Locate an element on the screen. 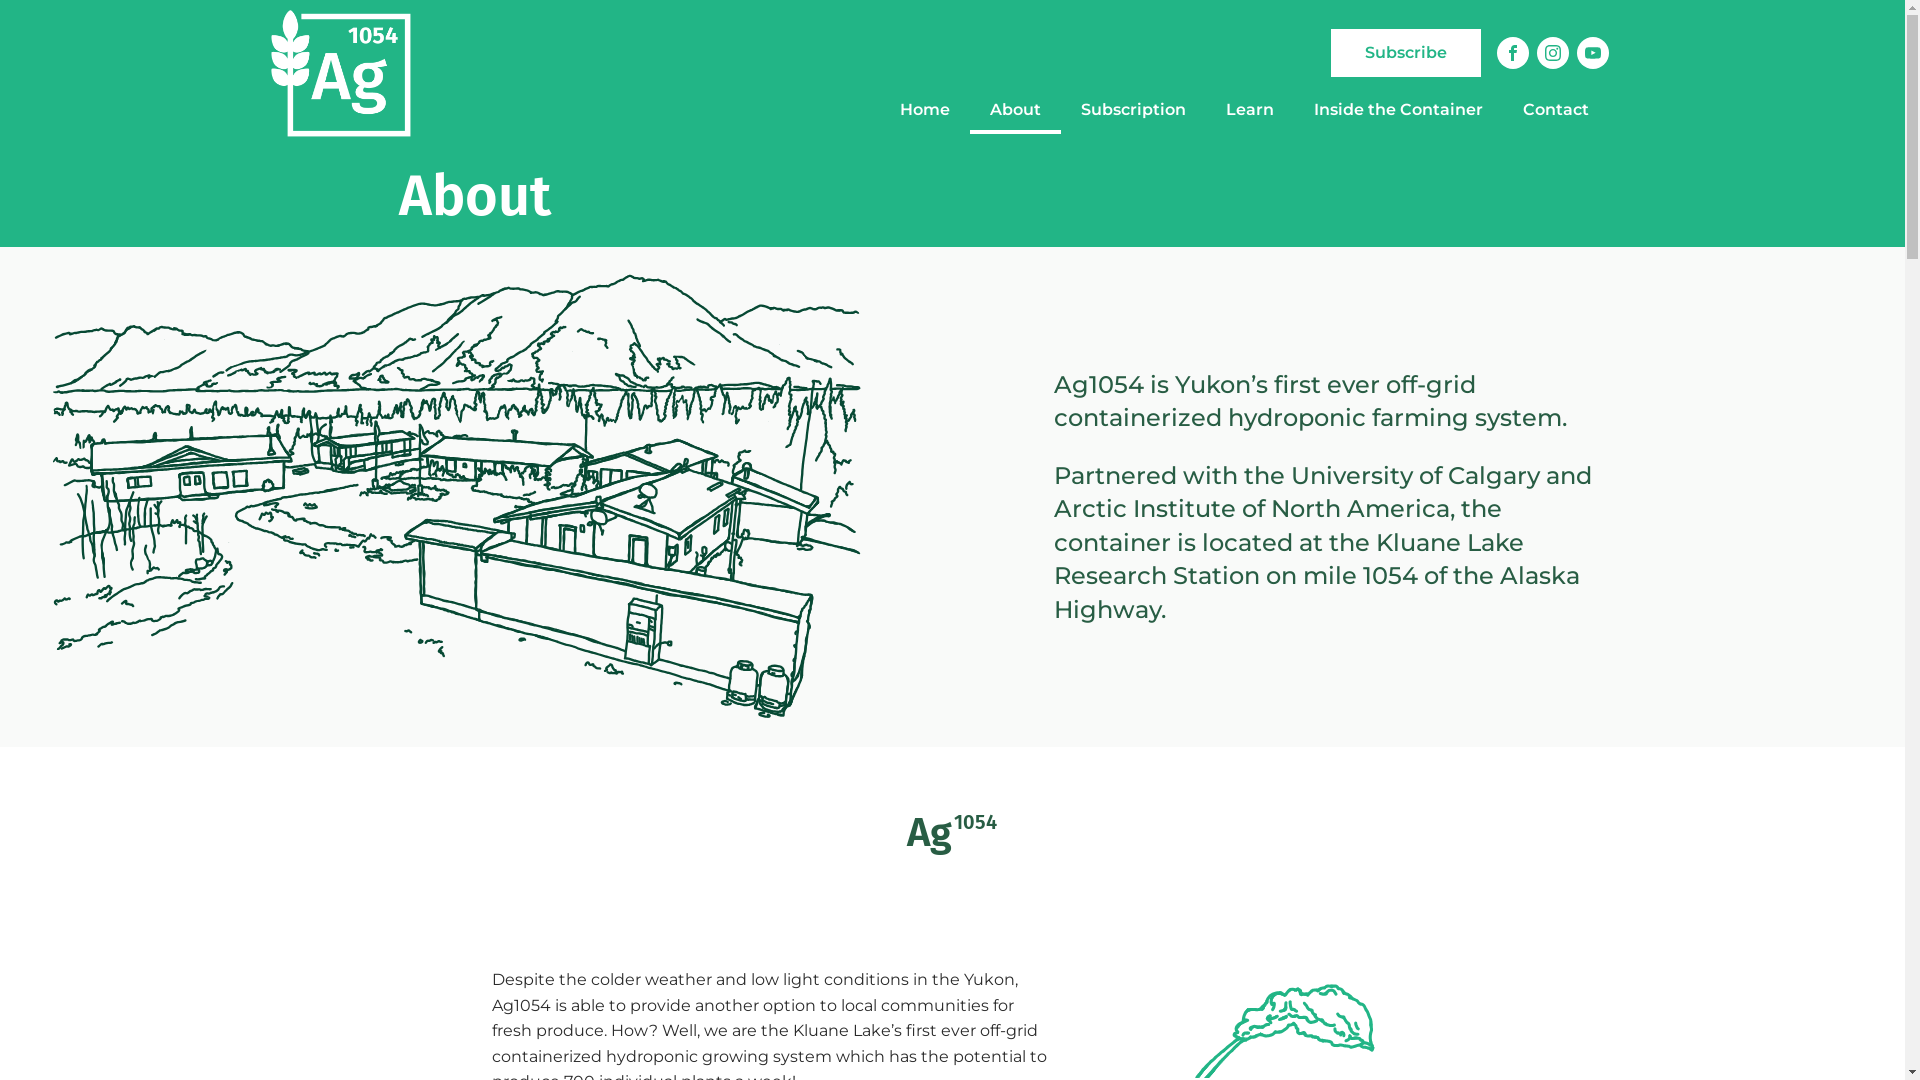  About is located at coordinates (1016, 110).